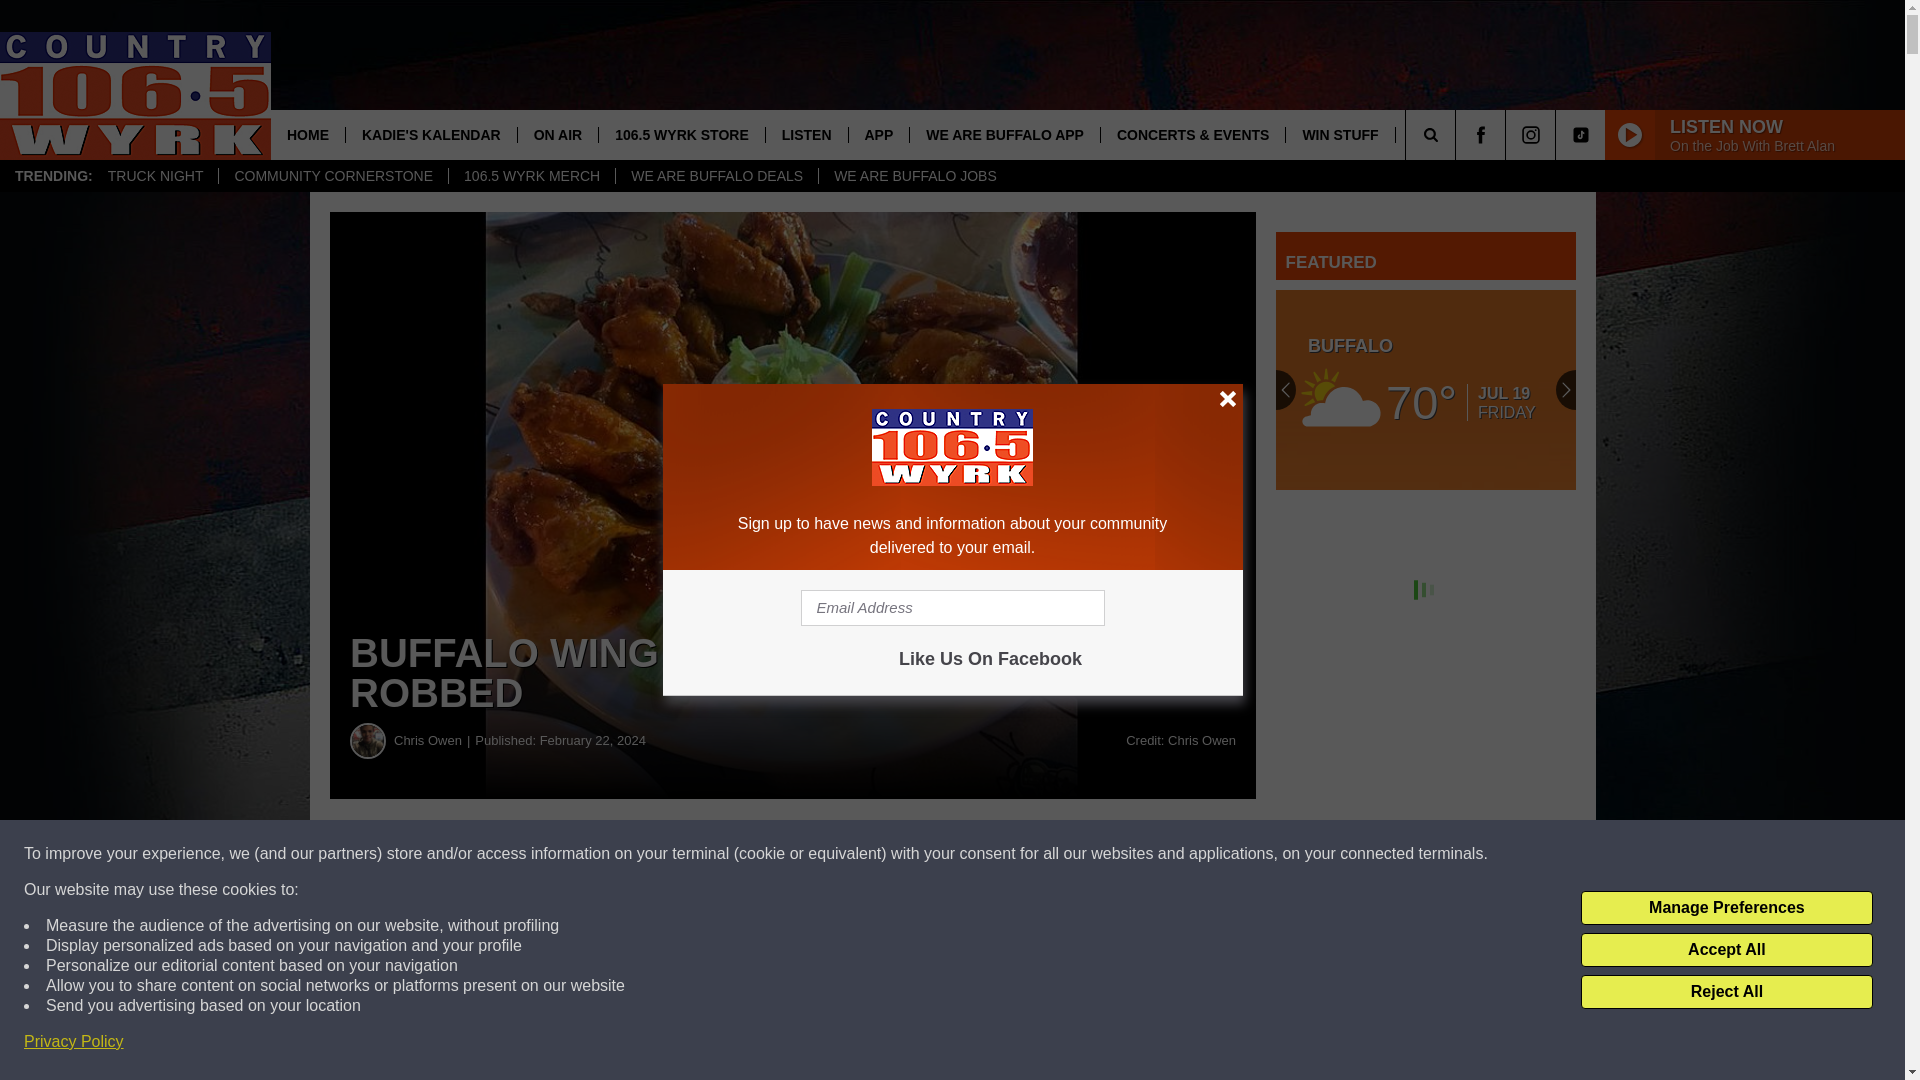  I want to click on KADIE'S KALENDAR, so click(430, 134).